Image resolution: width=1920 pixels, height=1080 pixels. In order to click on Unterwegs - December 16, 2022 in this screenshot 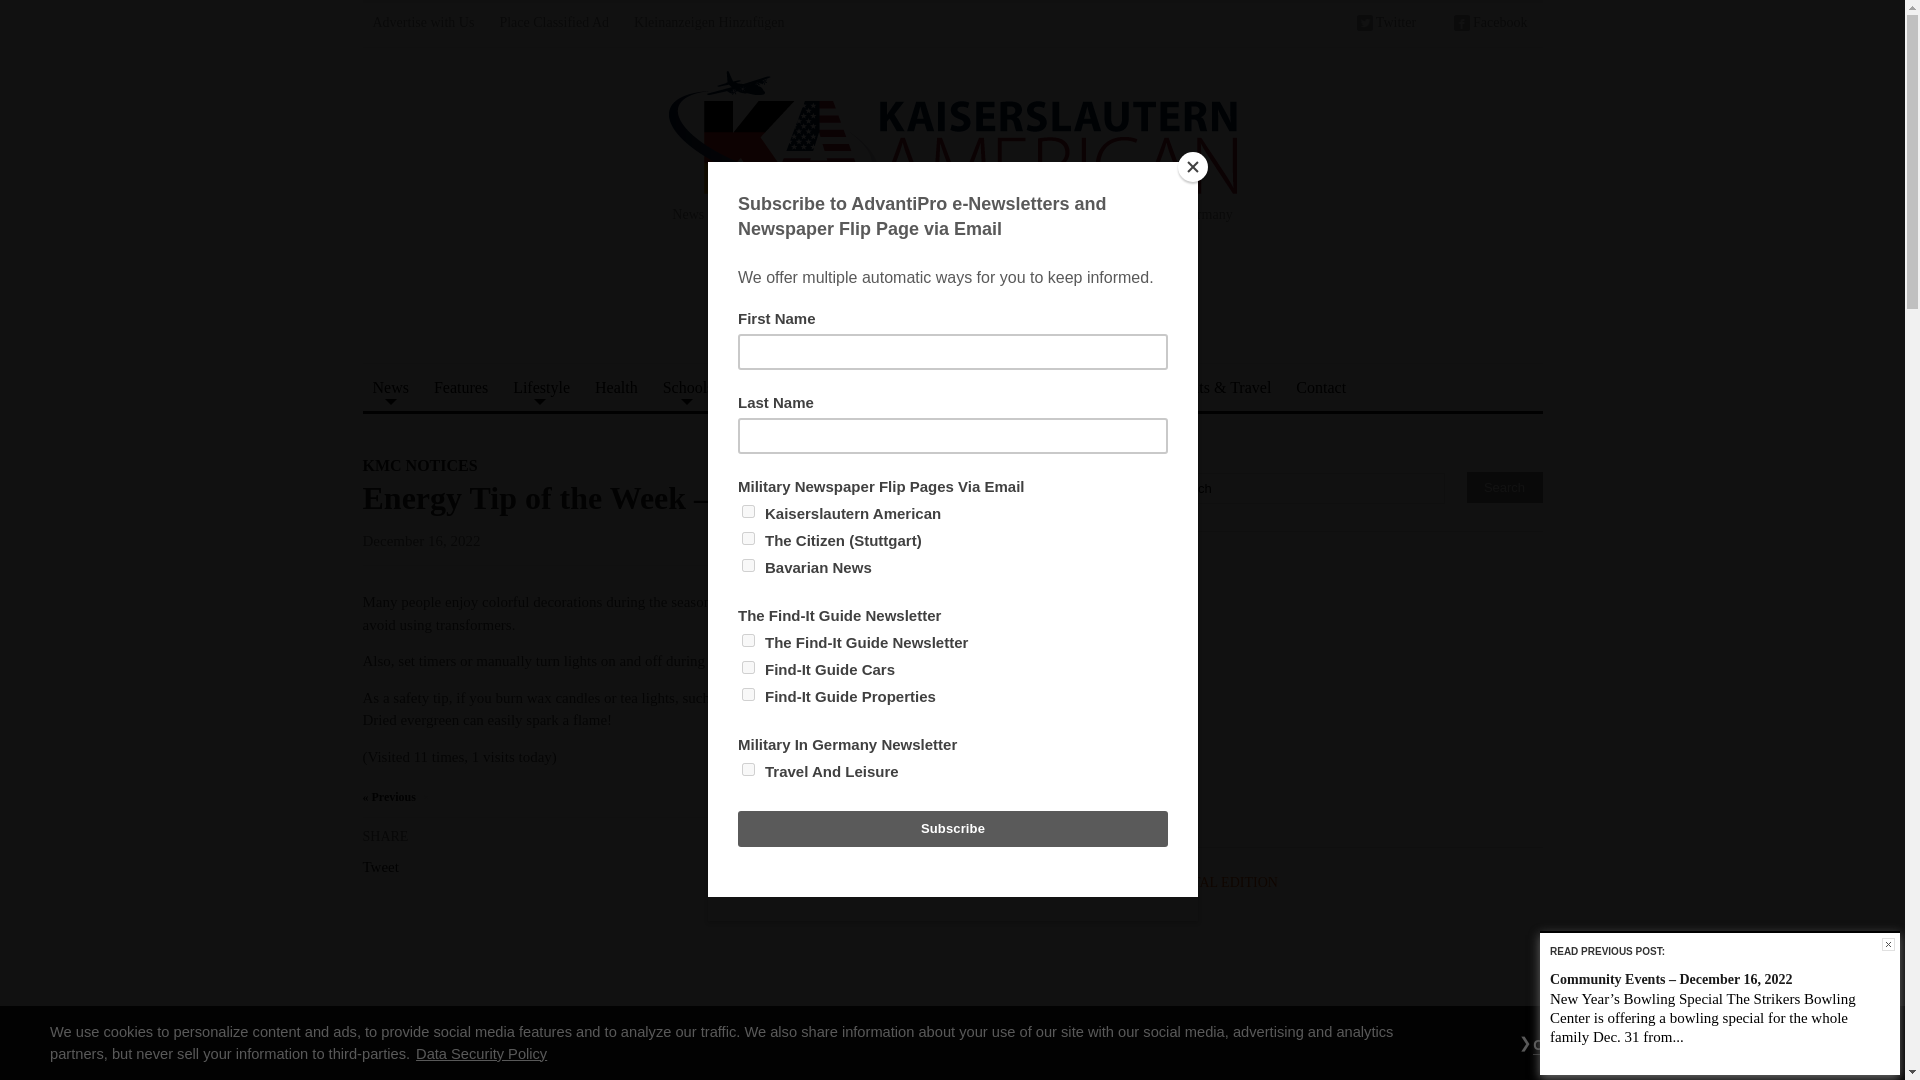, I will do `click(1116, 796)`.